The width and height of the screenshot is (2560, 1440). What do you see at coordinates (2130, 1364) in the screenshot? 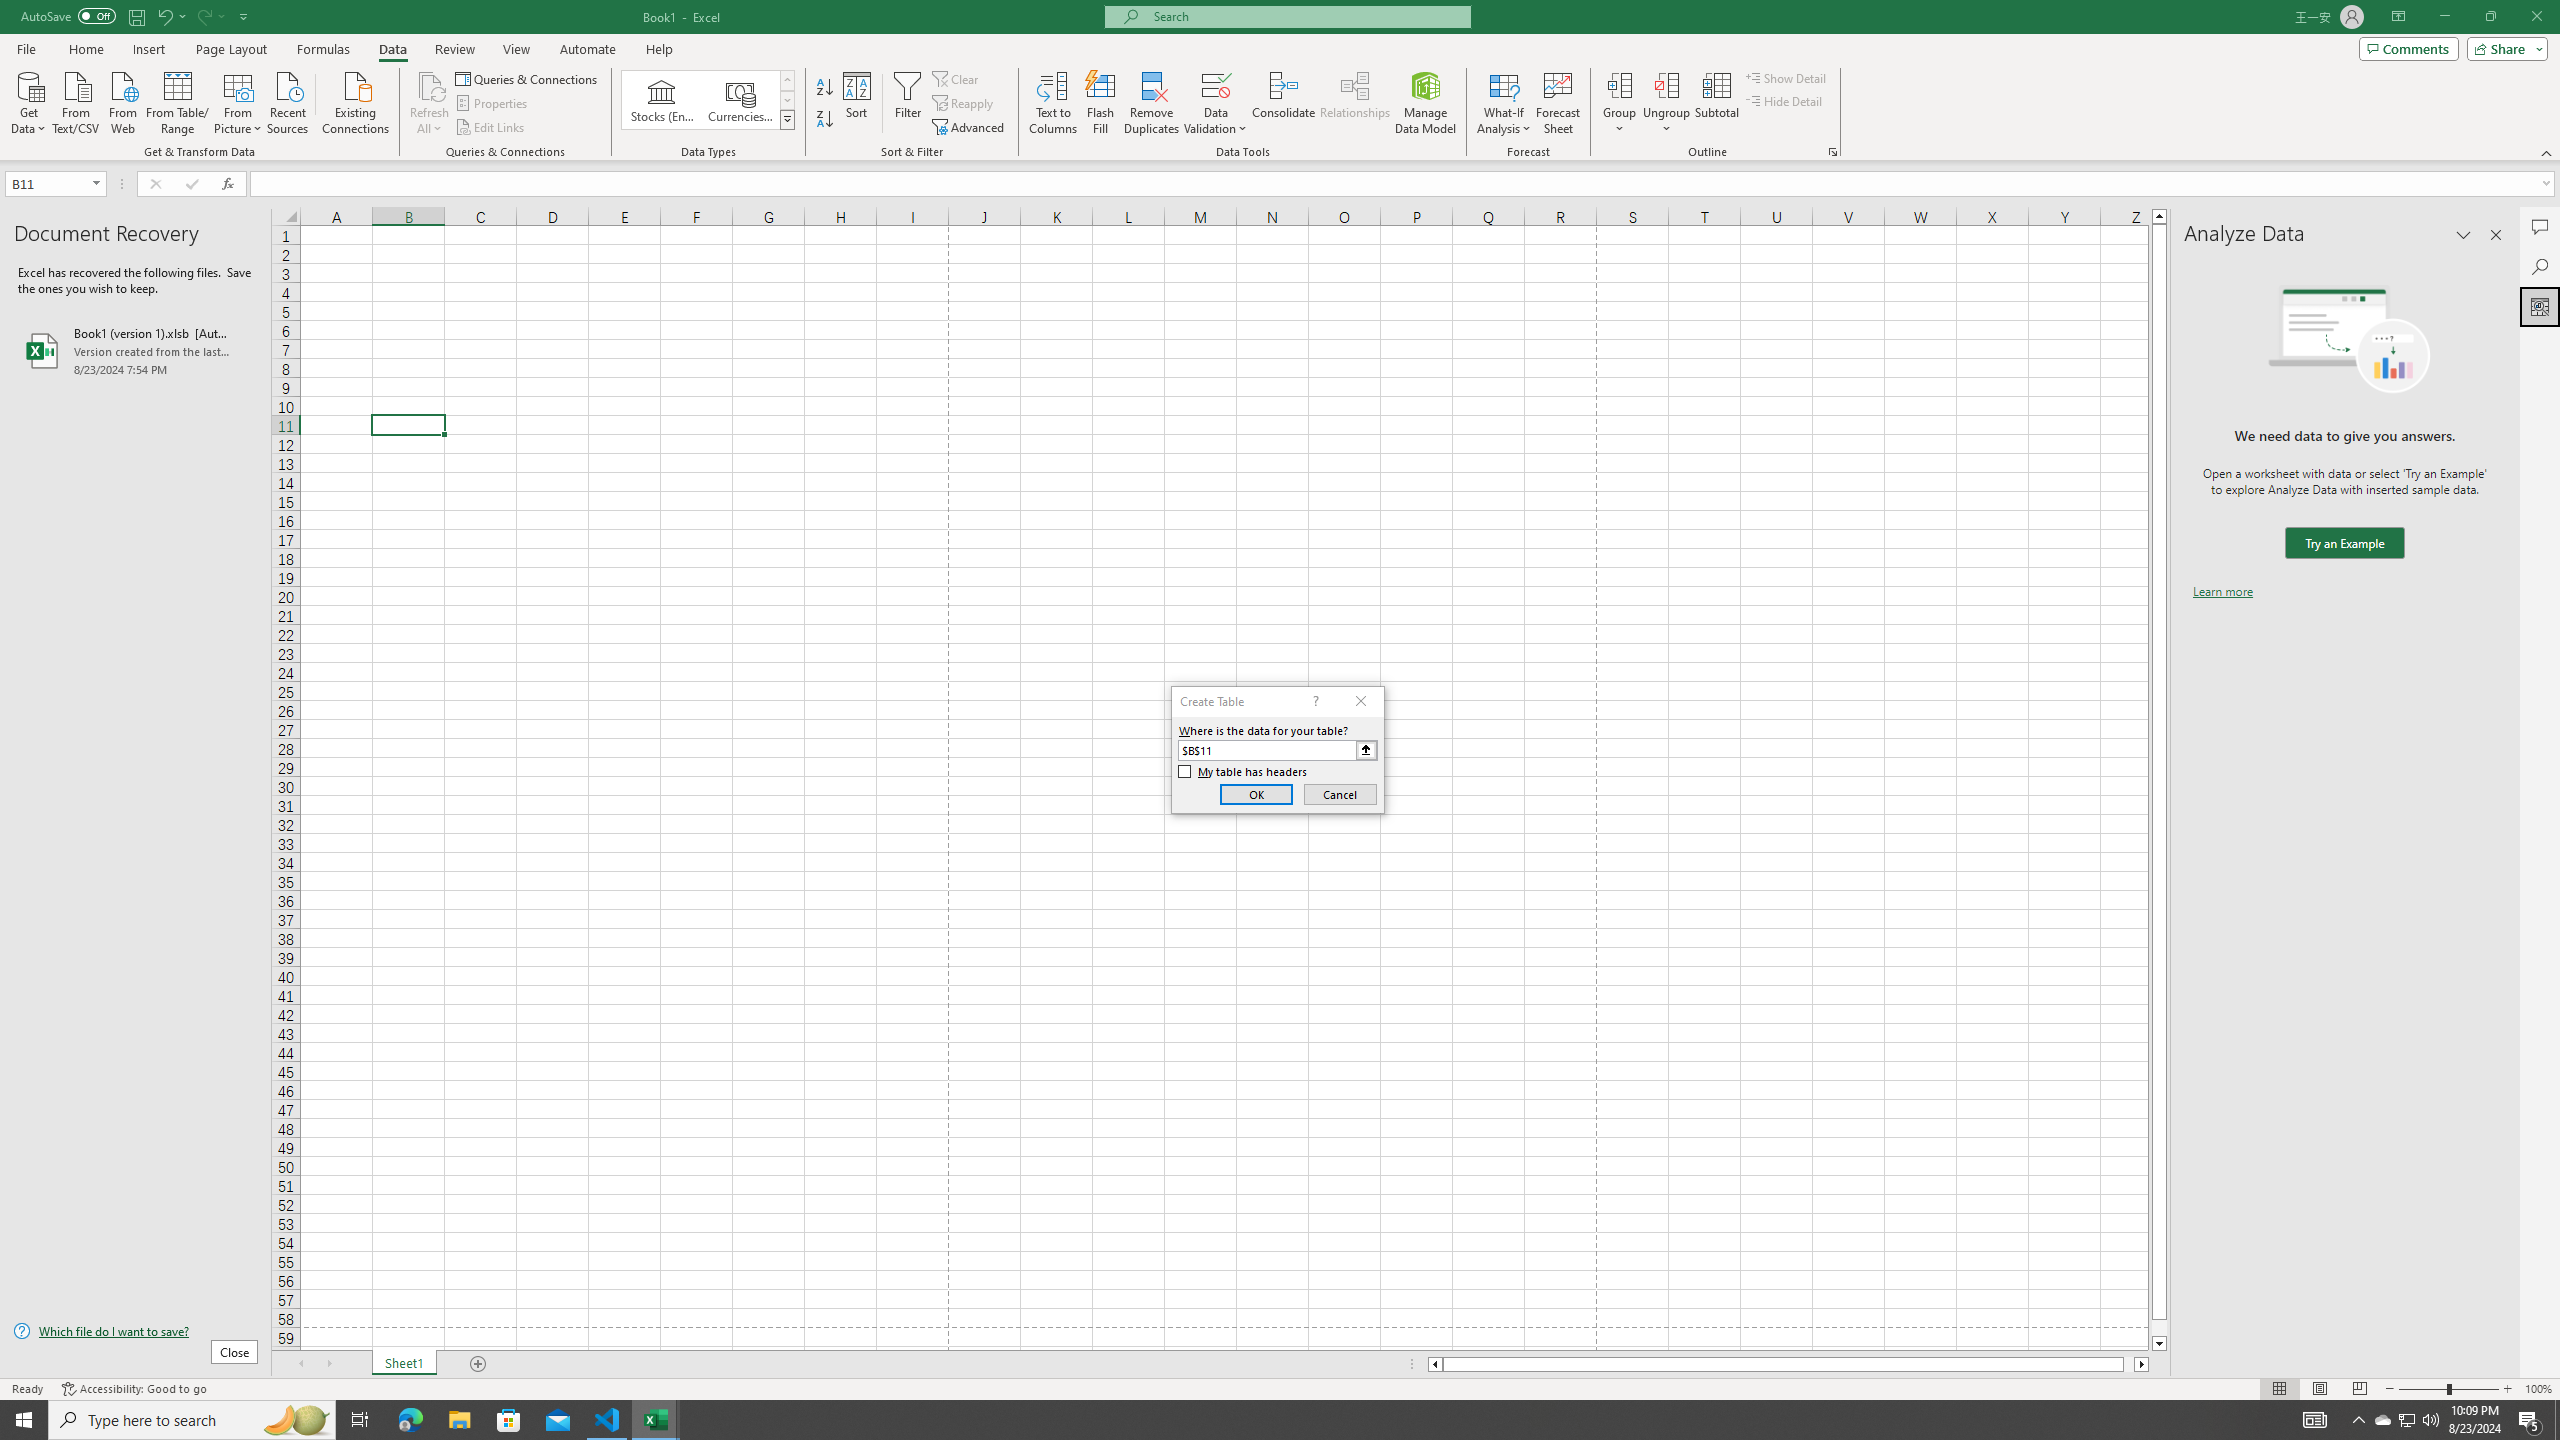
I see `Page right` at bounding box center [2130, 1364].